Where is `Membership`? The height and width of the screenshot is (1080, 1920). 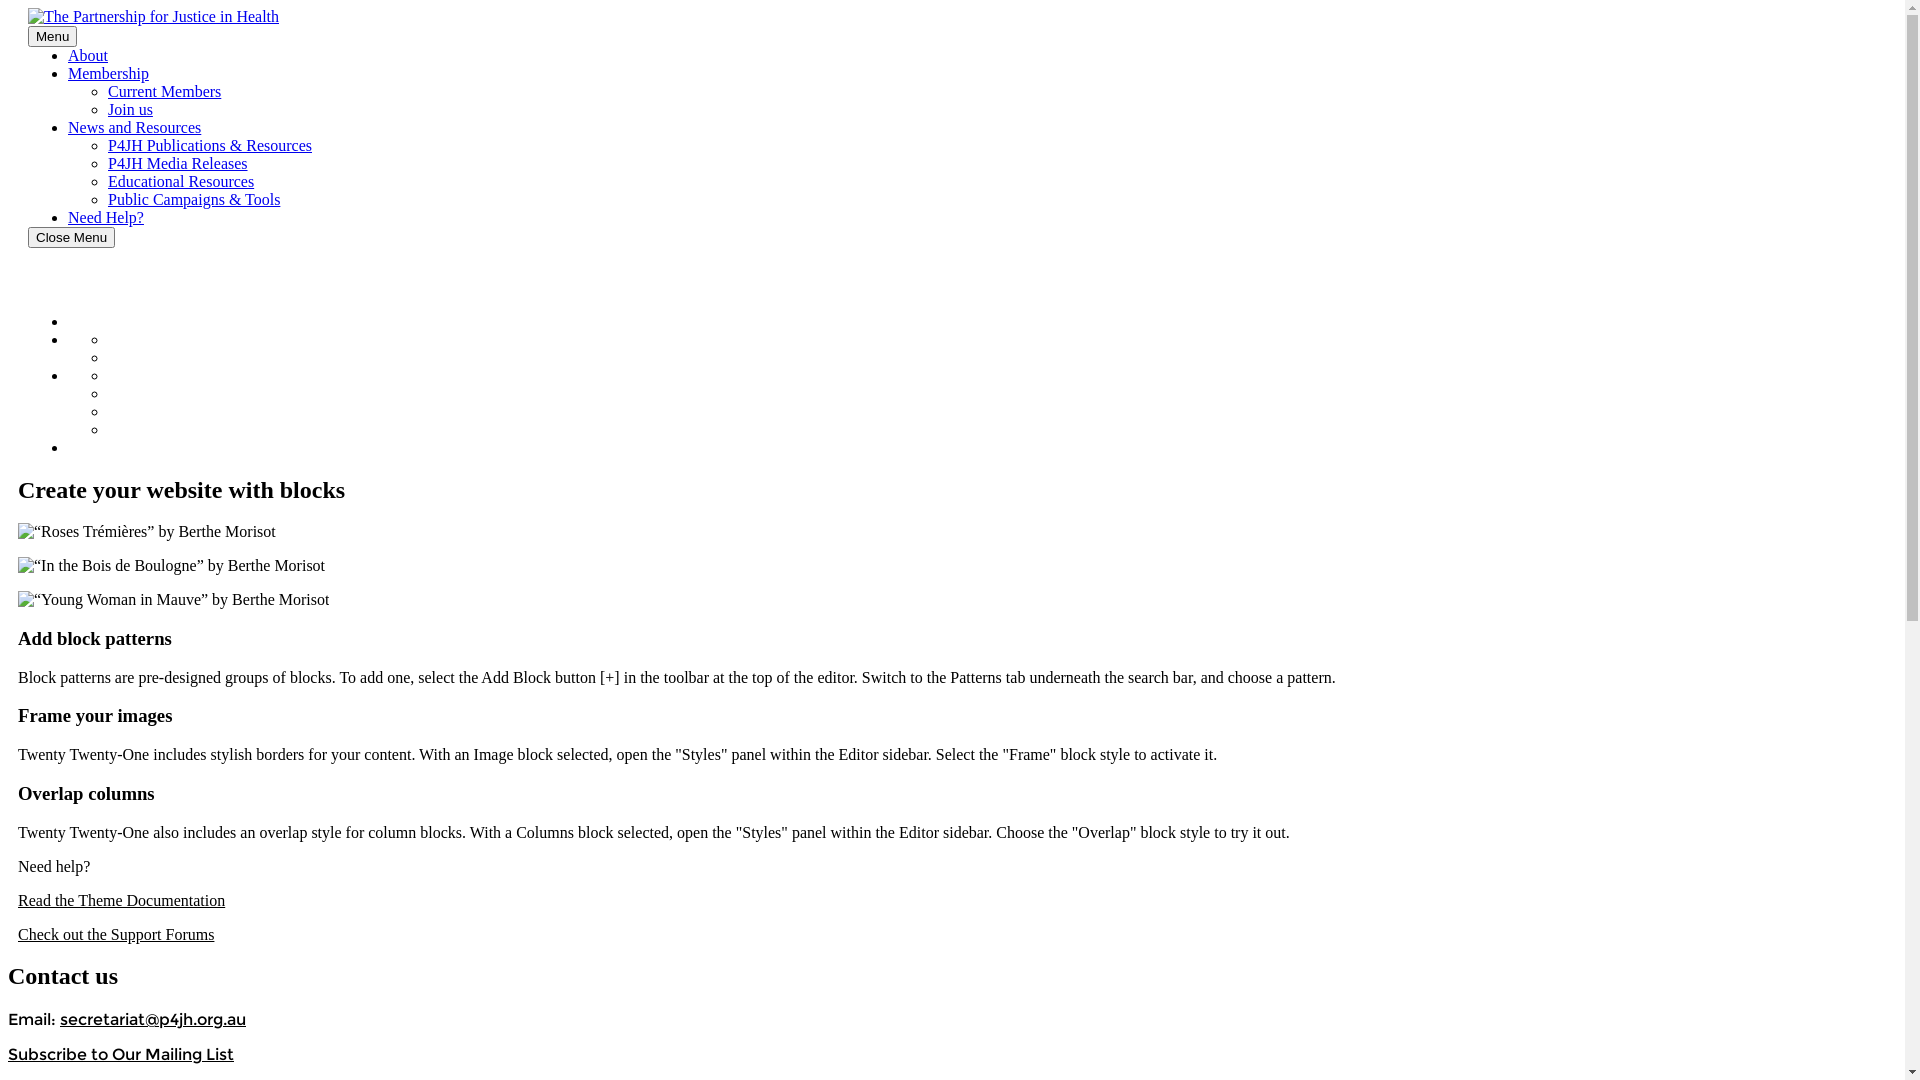
Membership is located at coordinates (116, 342).